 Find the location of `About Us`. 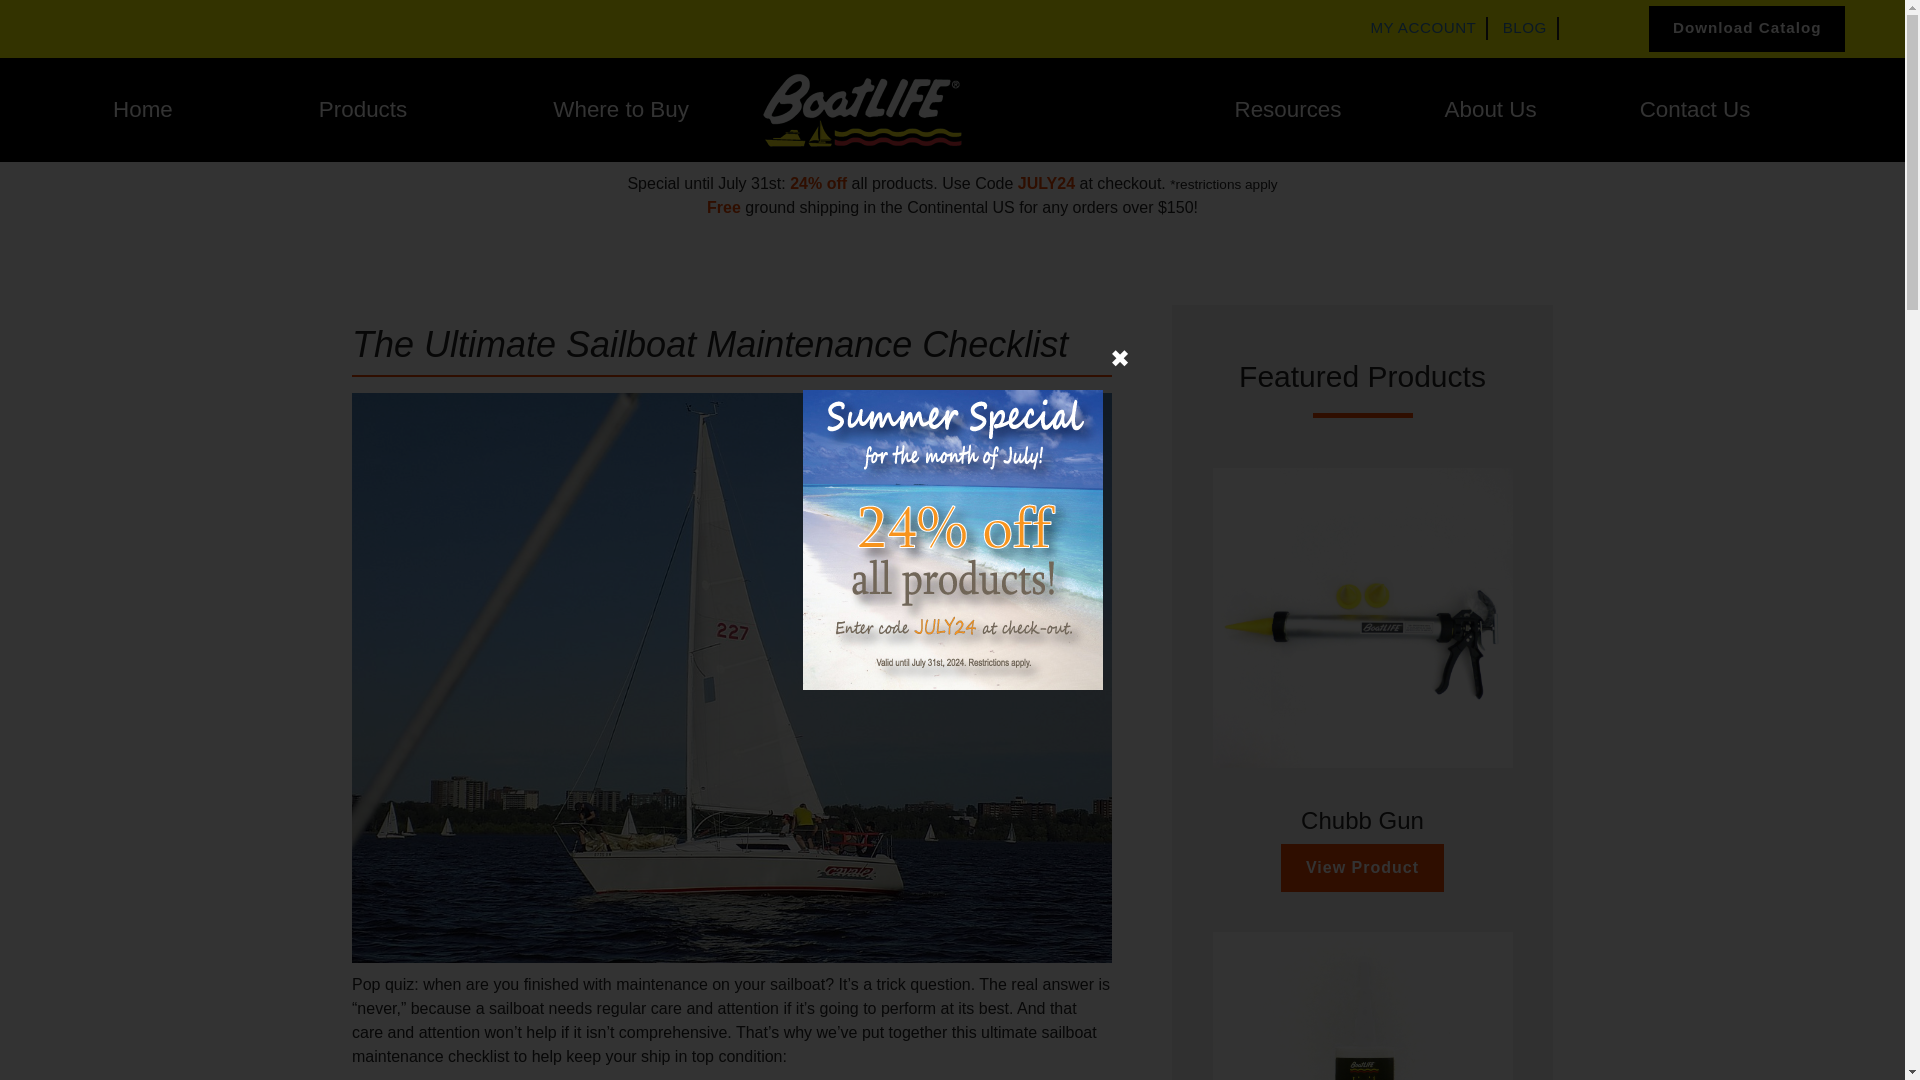

About Us is located at coordinates (1491, 110).